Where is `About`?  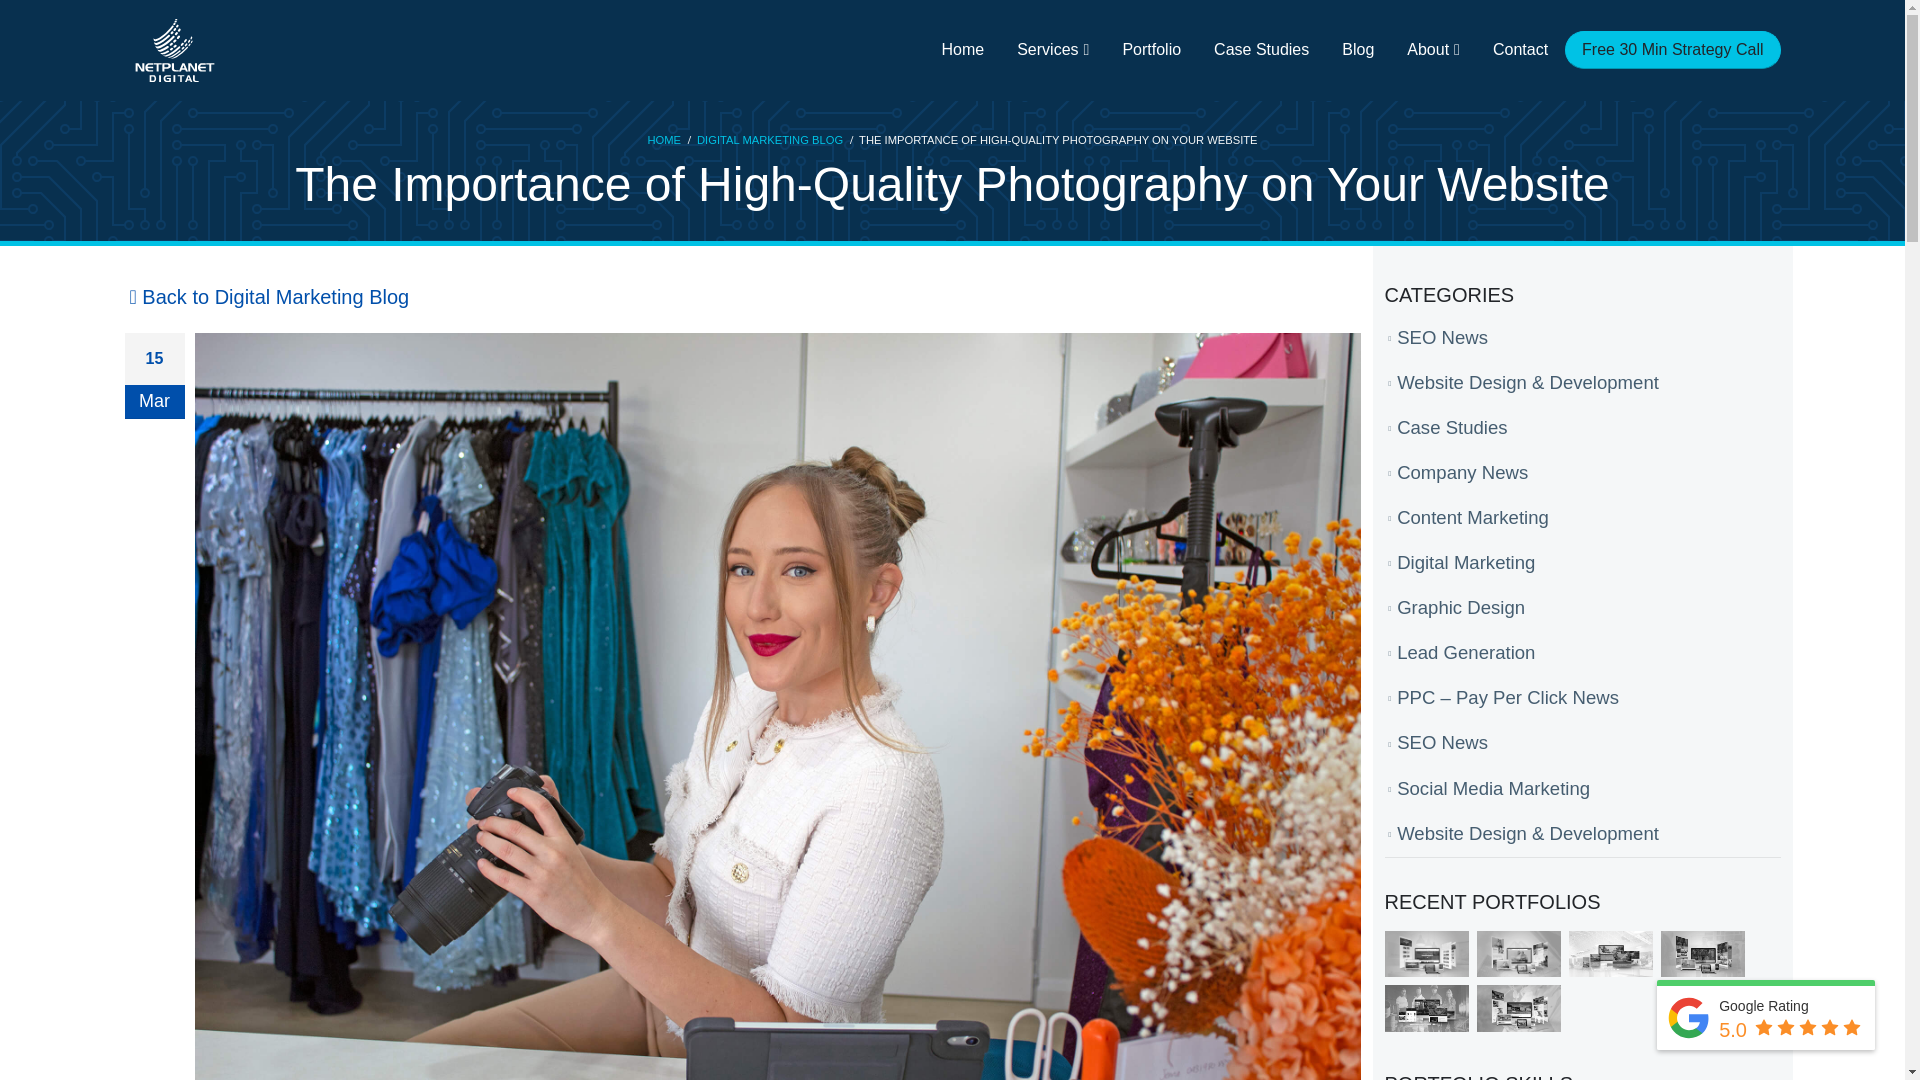
About is located at coordinates (1433, 50).